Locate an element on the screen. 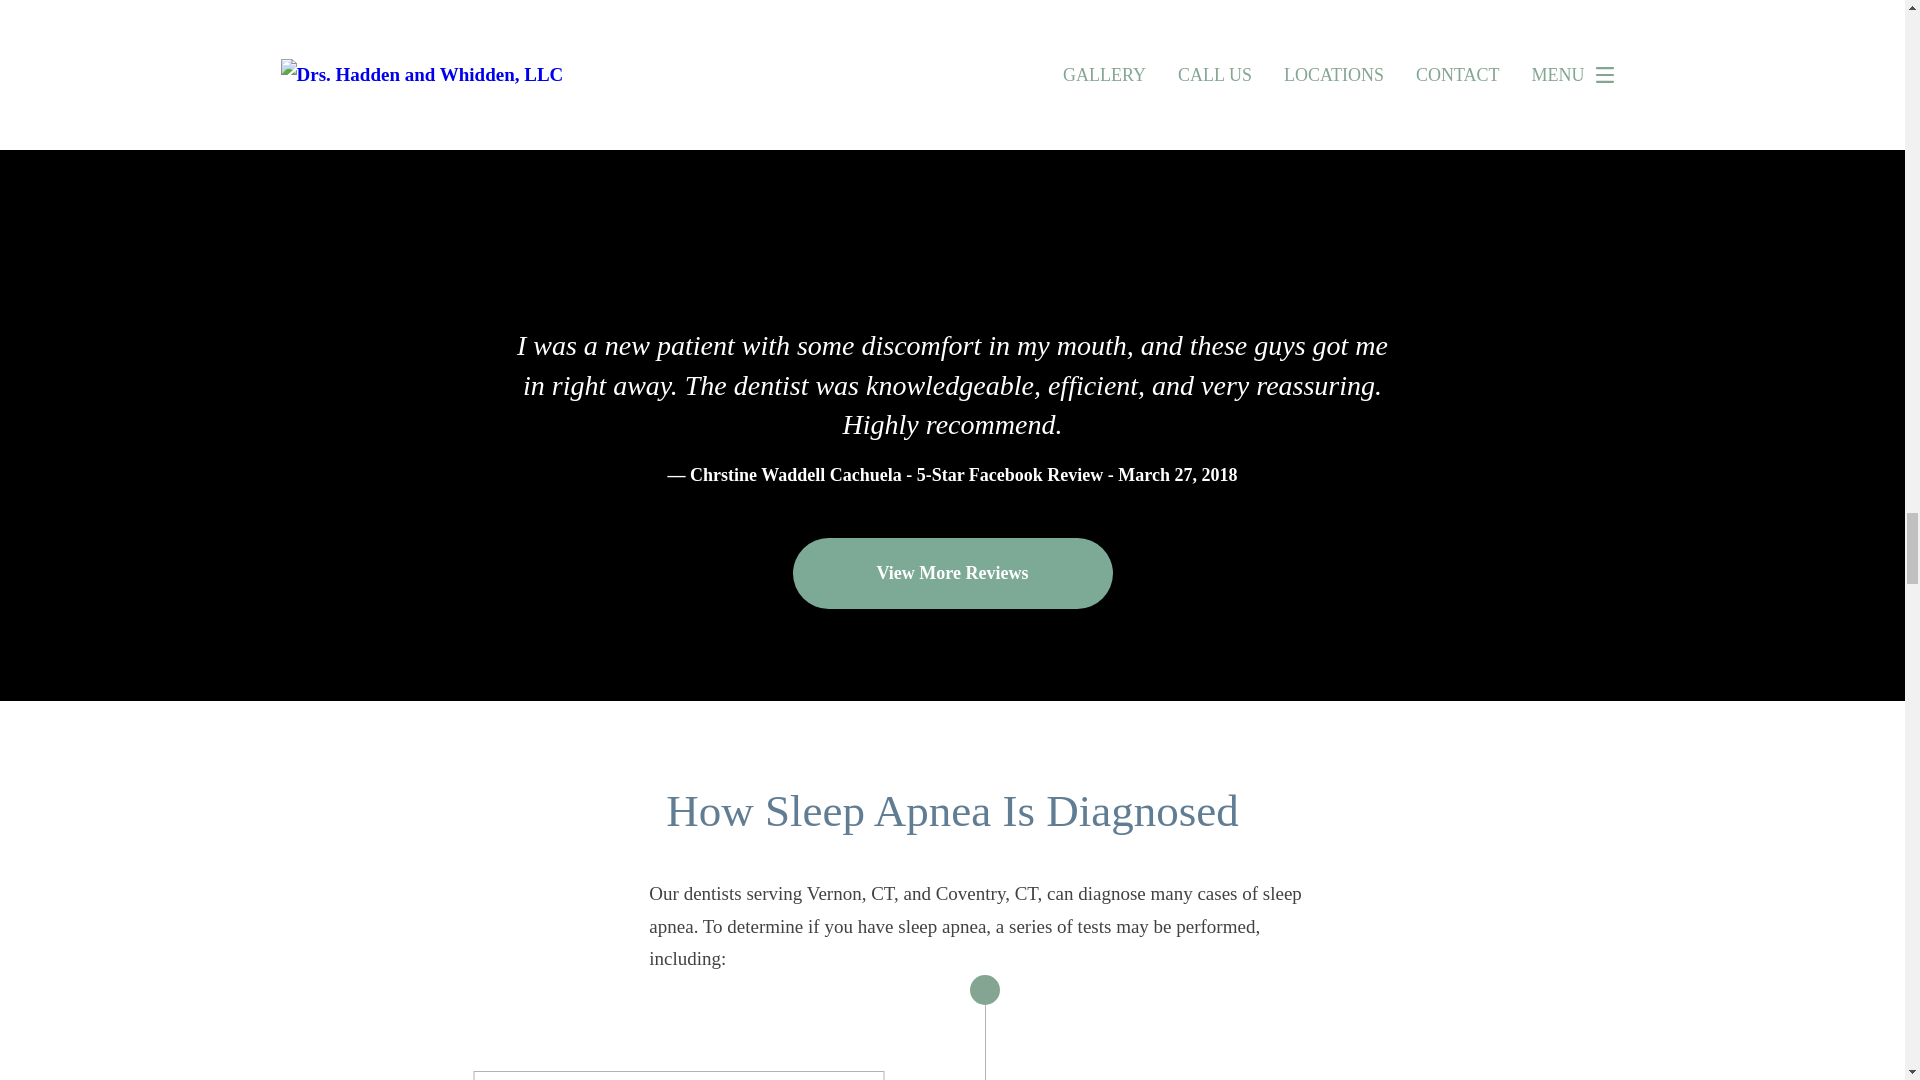 The image size is (1920, 1080). View More Reviews is located at coordinates (951, 572).